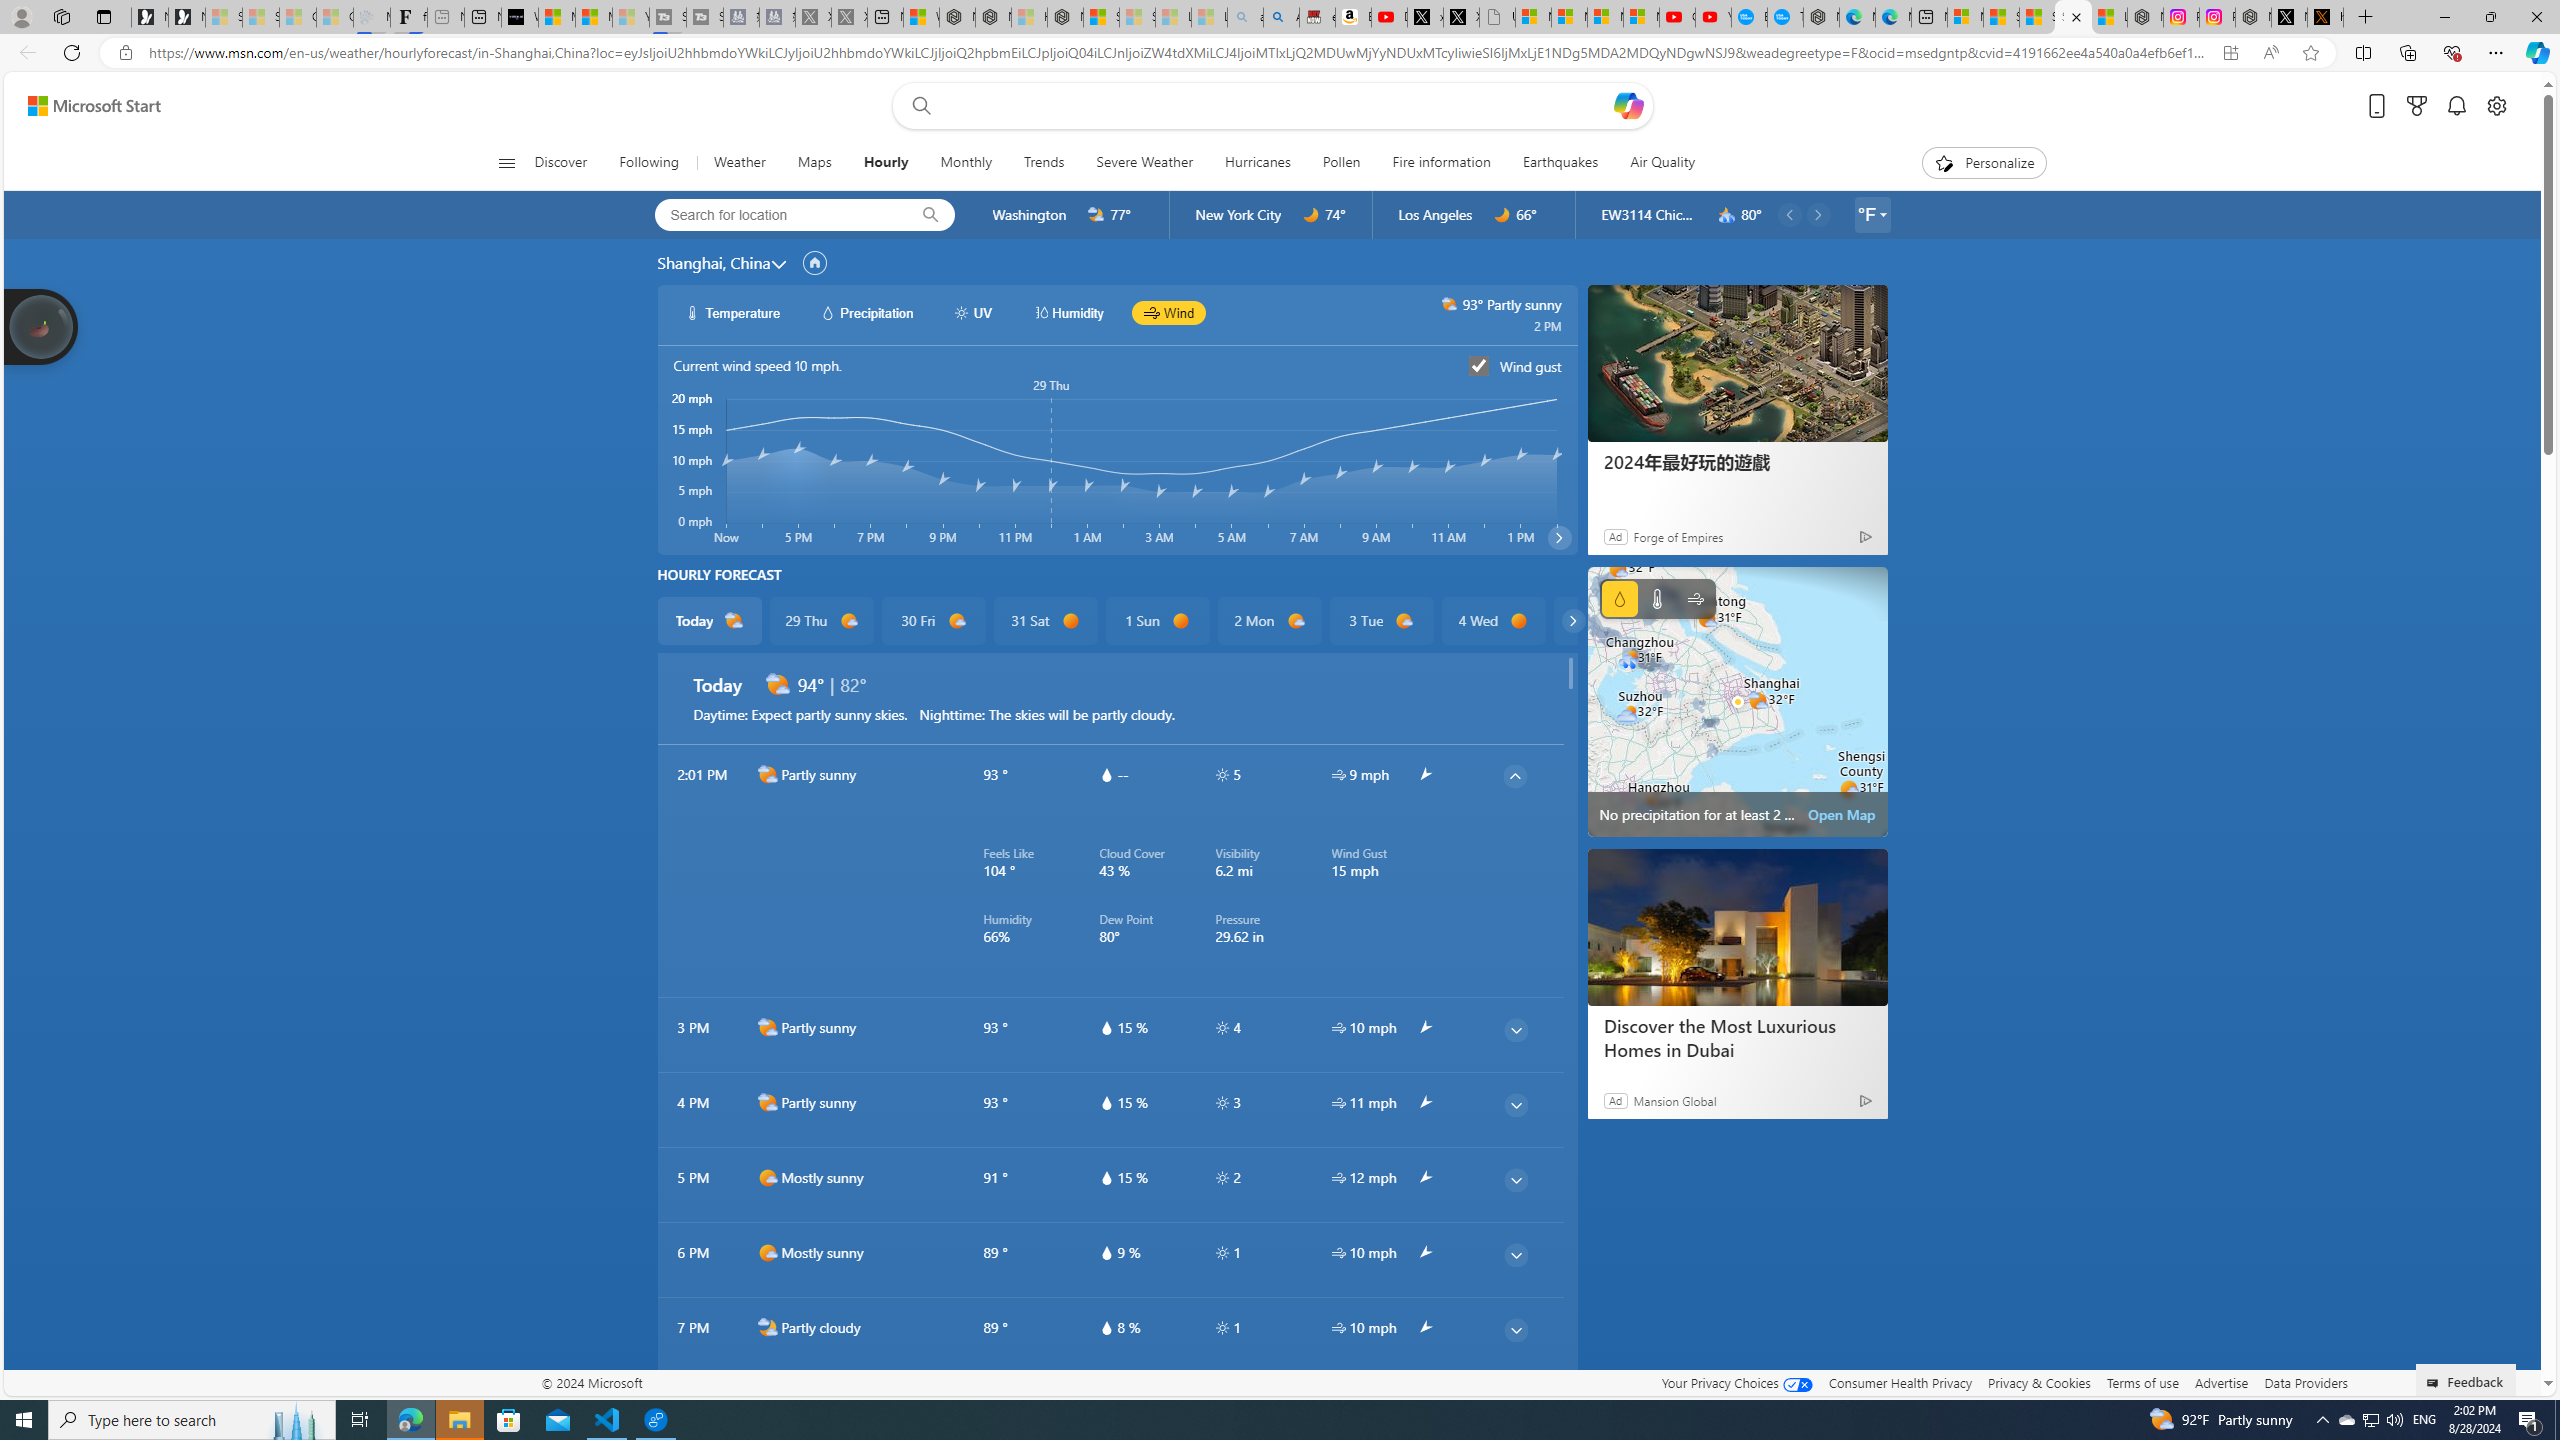 The height and width of the screenshot is (1440, 2560). Describe the element at coordinates (1222, 1327) in the screenshot. I see `hourlyTable/uv` at that location.